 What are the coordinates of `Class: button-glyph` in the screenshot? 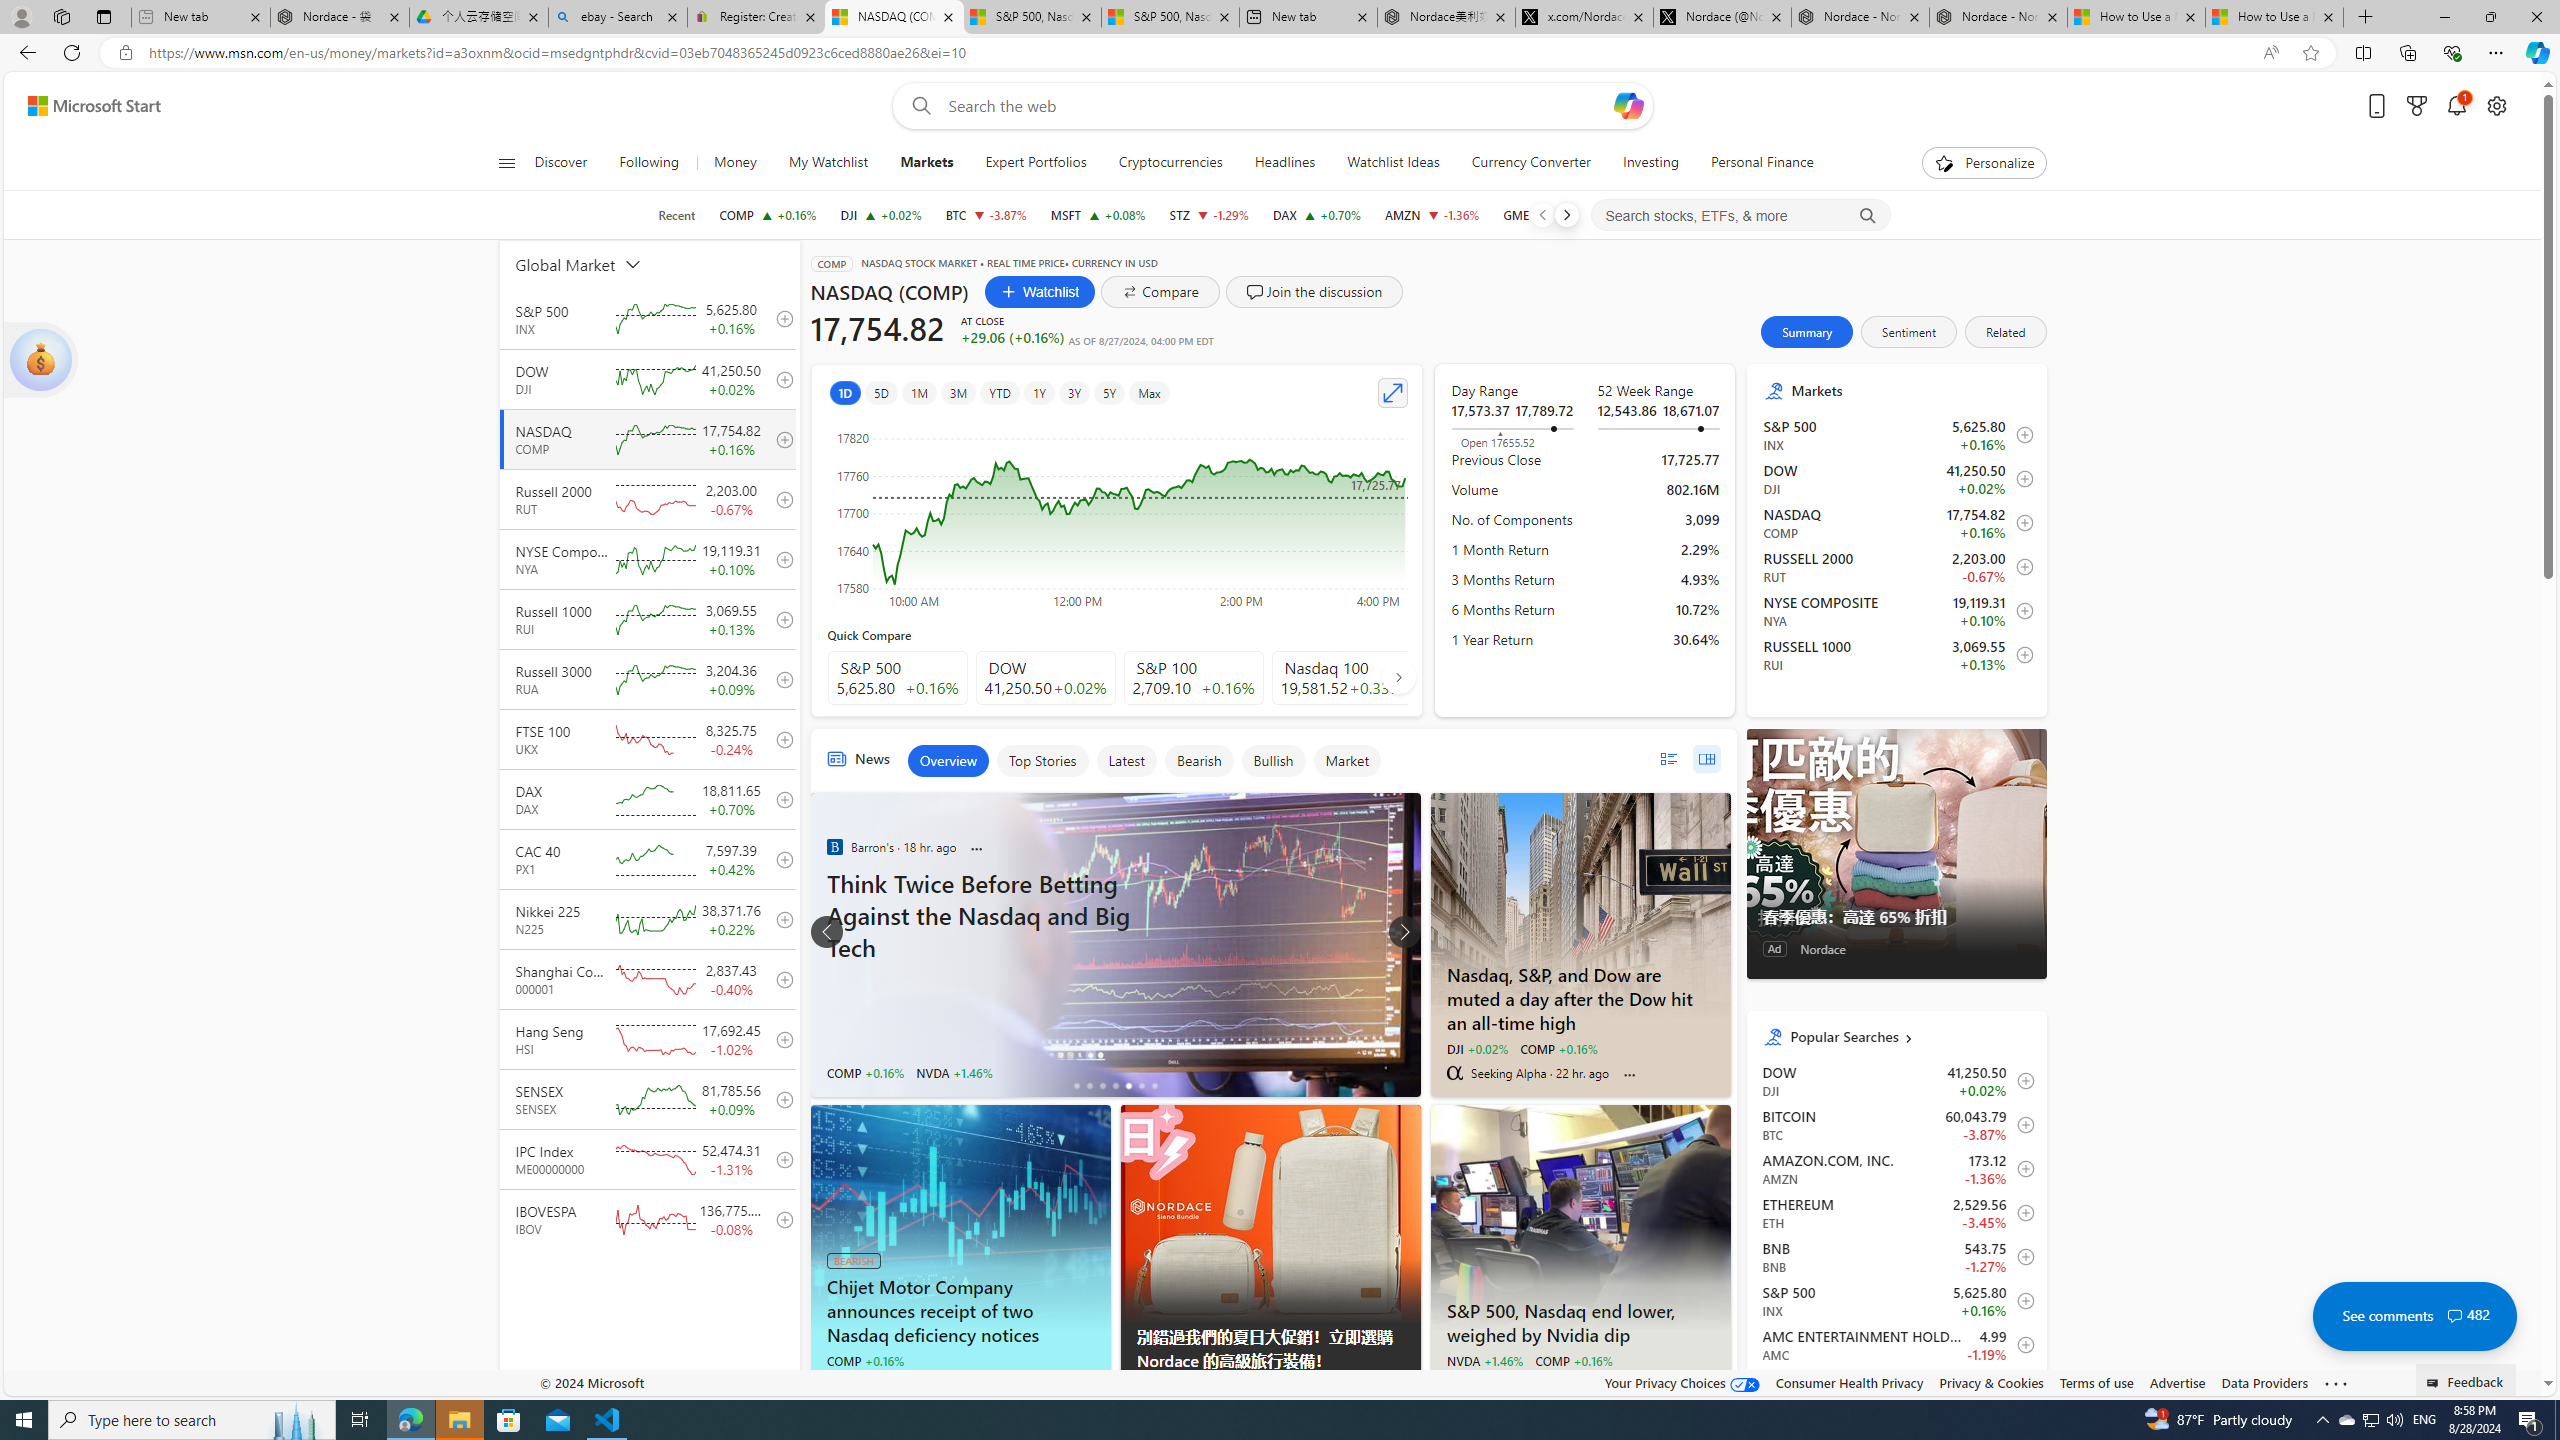 It's located at (506, 163).